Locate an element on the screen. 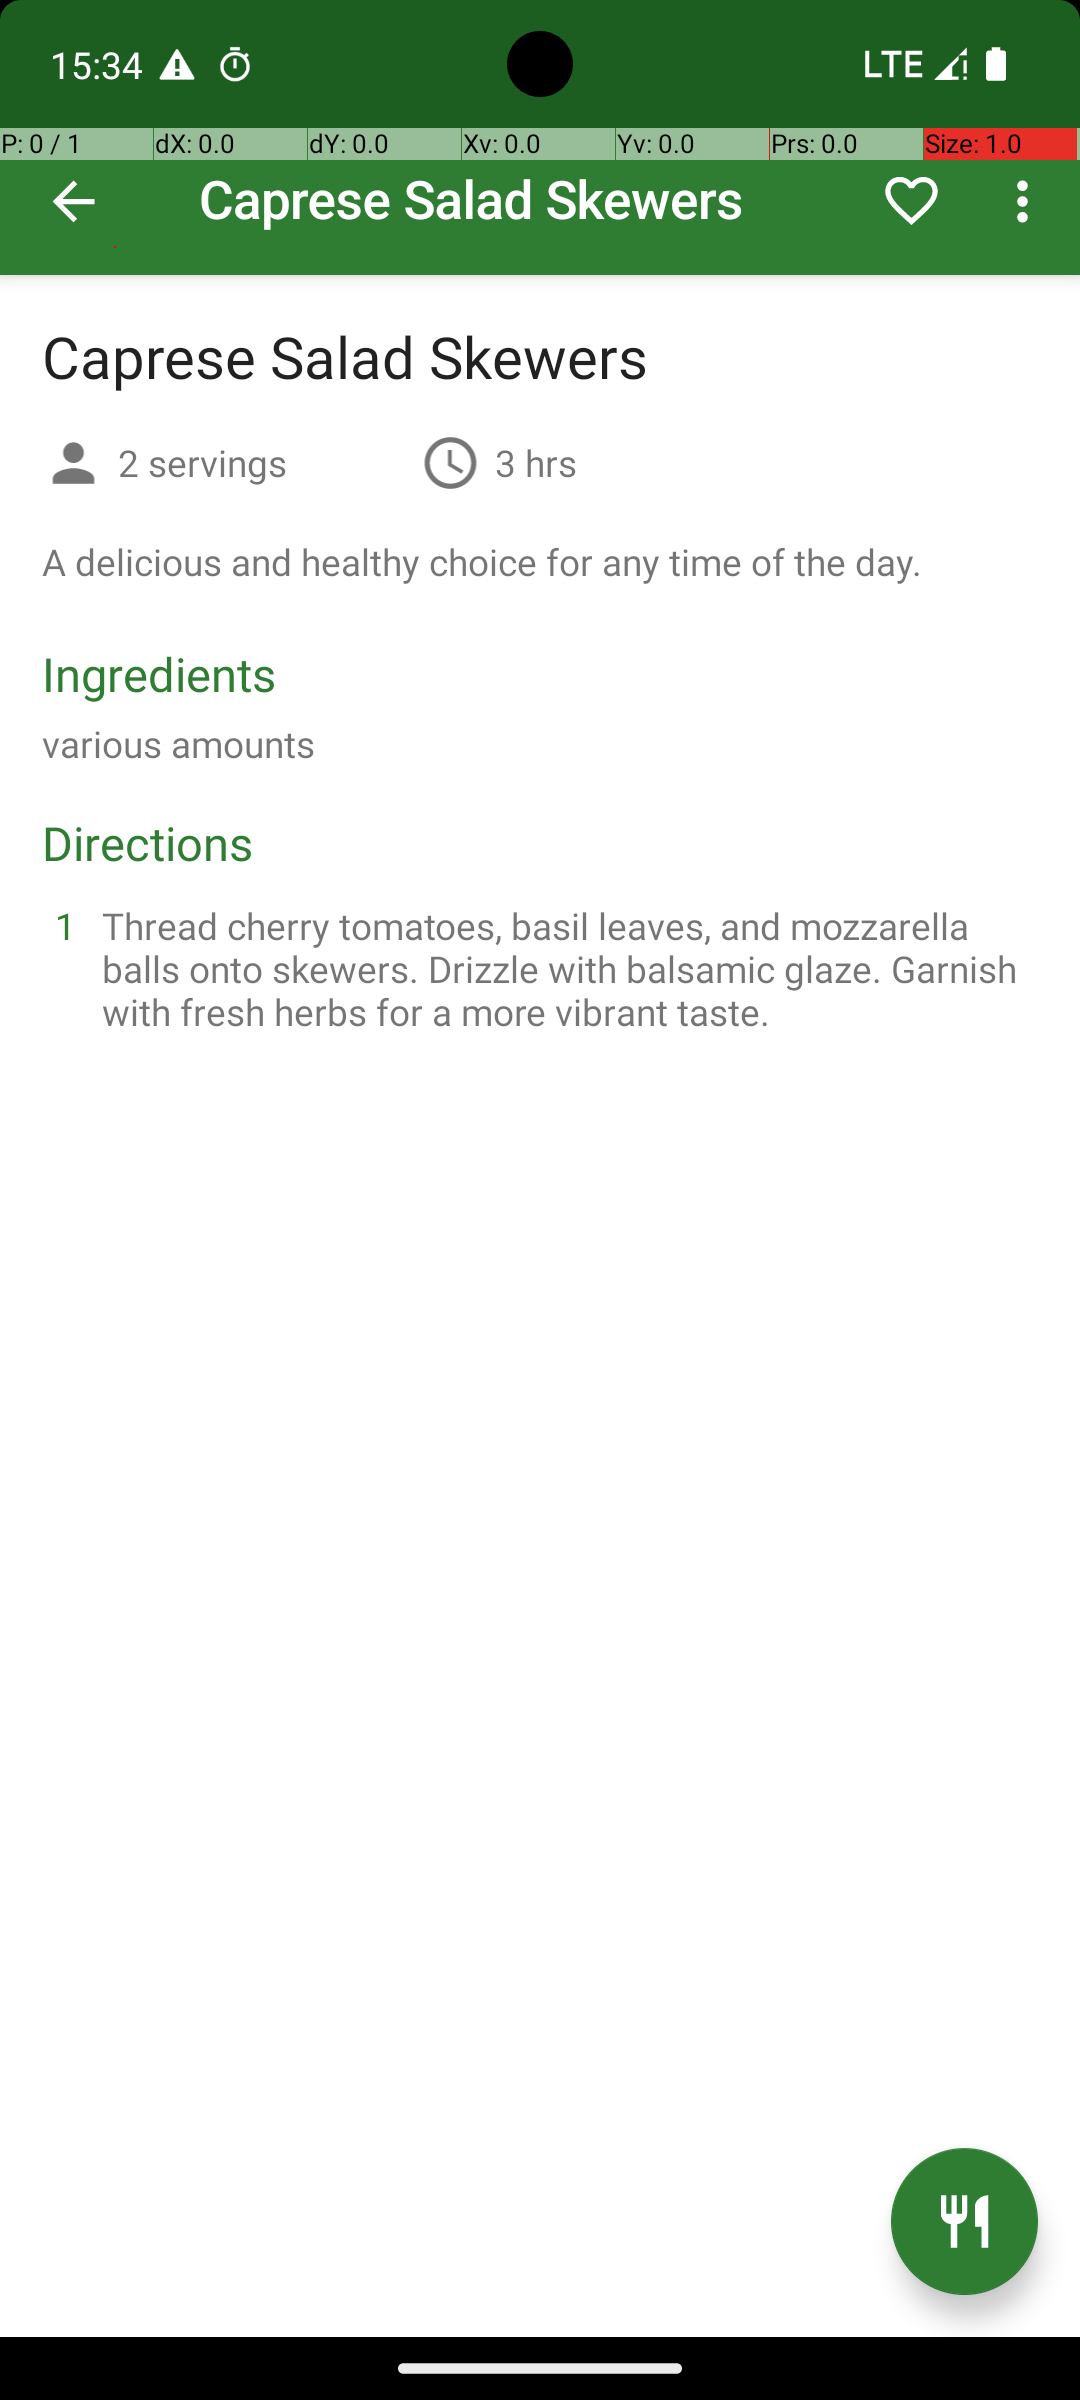  Thread cherry tomatoes, basil leaves, and mozzarella balls onto skewers. Drizzle with balsamic glaze. Garnish with fresh herbs for a more vibrant taste. is located at coordinates (564, 968).